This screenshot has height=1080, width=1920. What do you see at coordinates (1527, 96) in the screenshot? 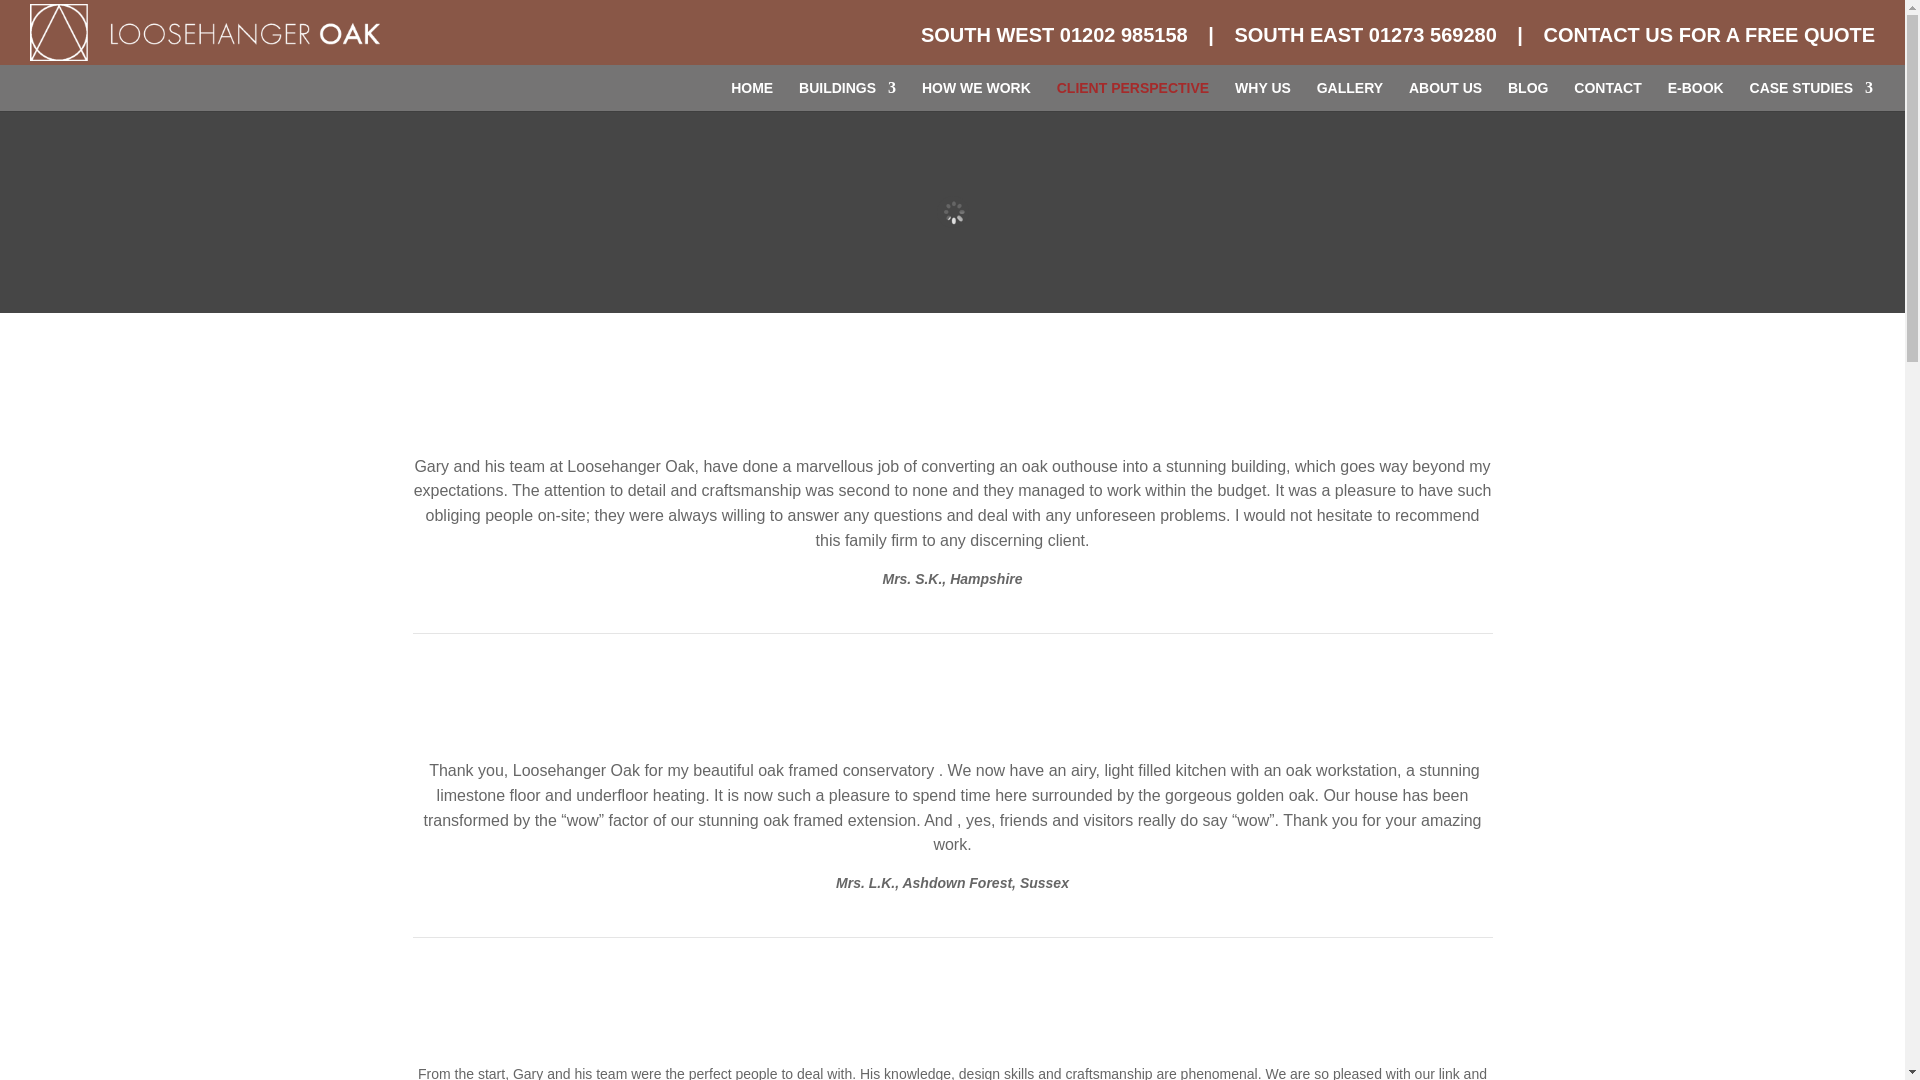
I see `BLOG` at bounding box center [1527, 96].